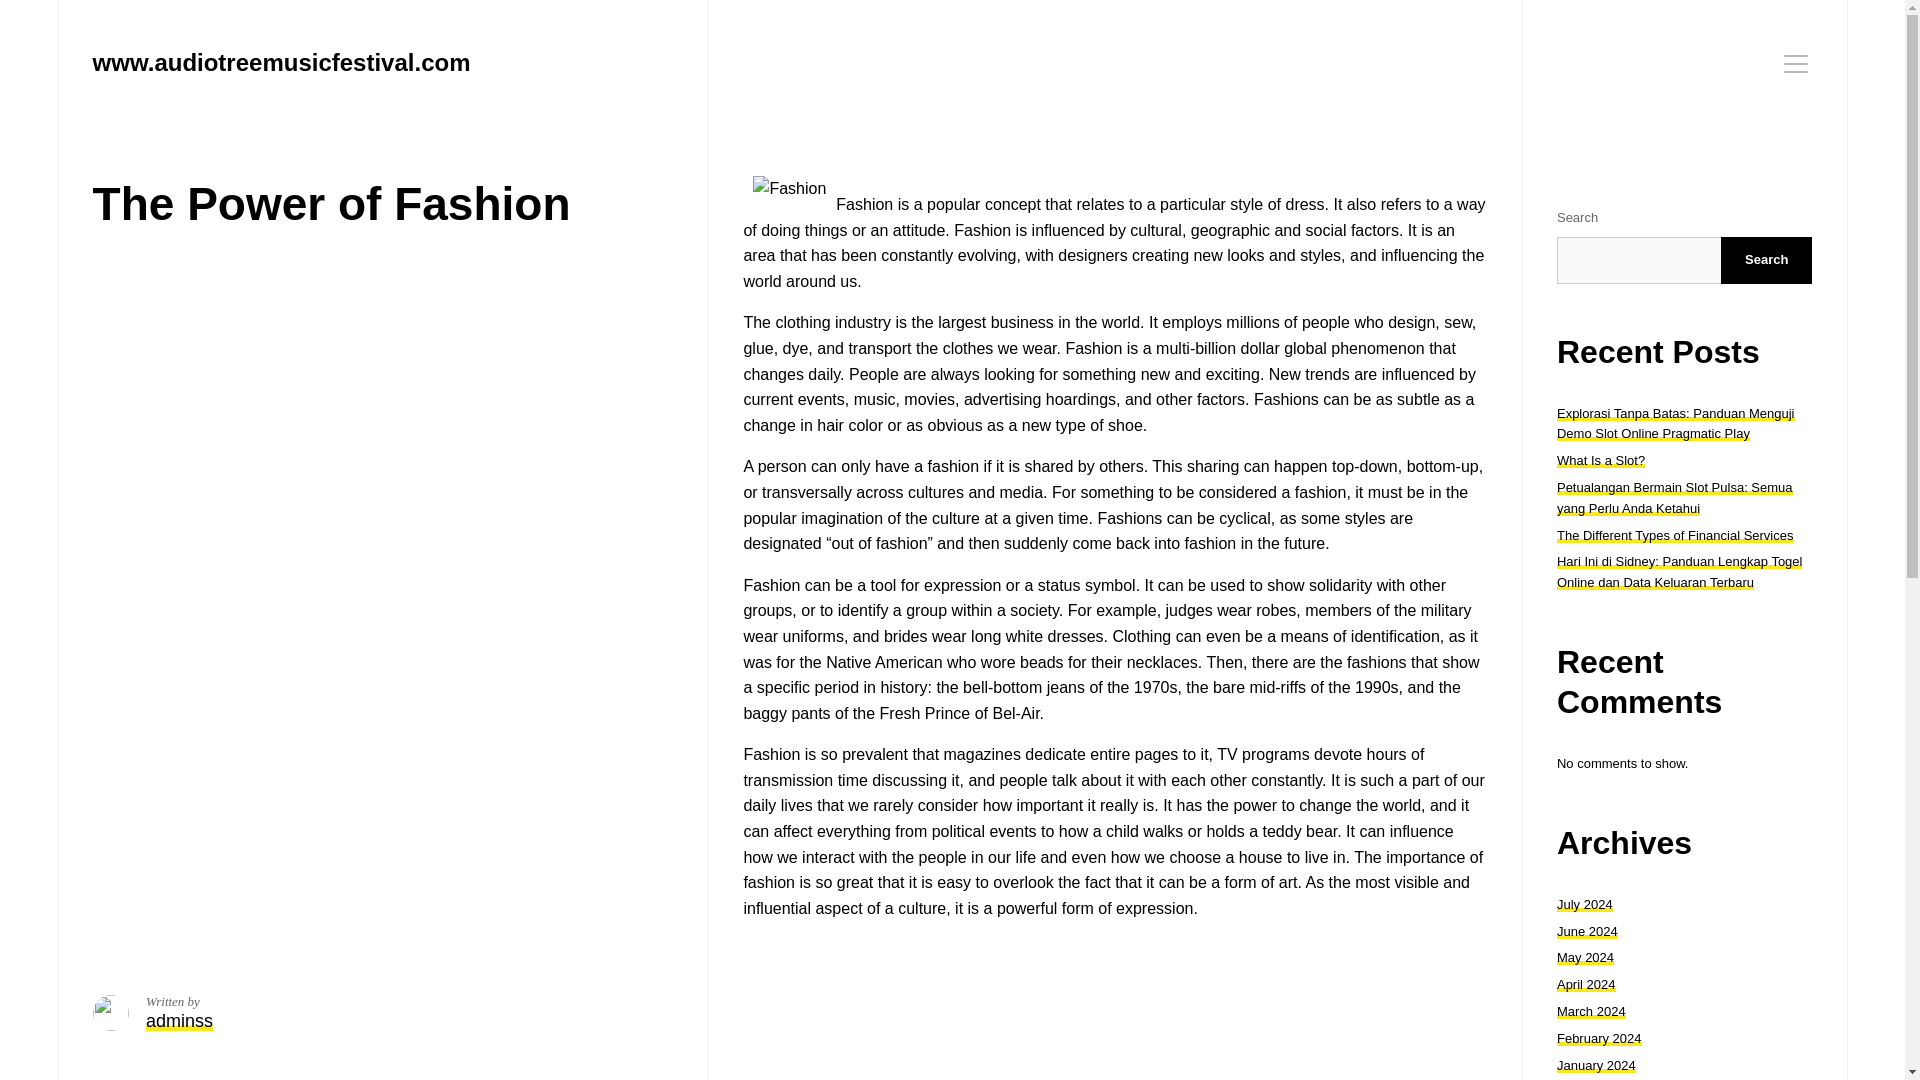  I want to click on Search, so click(1766, 260).